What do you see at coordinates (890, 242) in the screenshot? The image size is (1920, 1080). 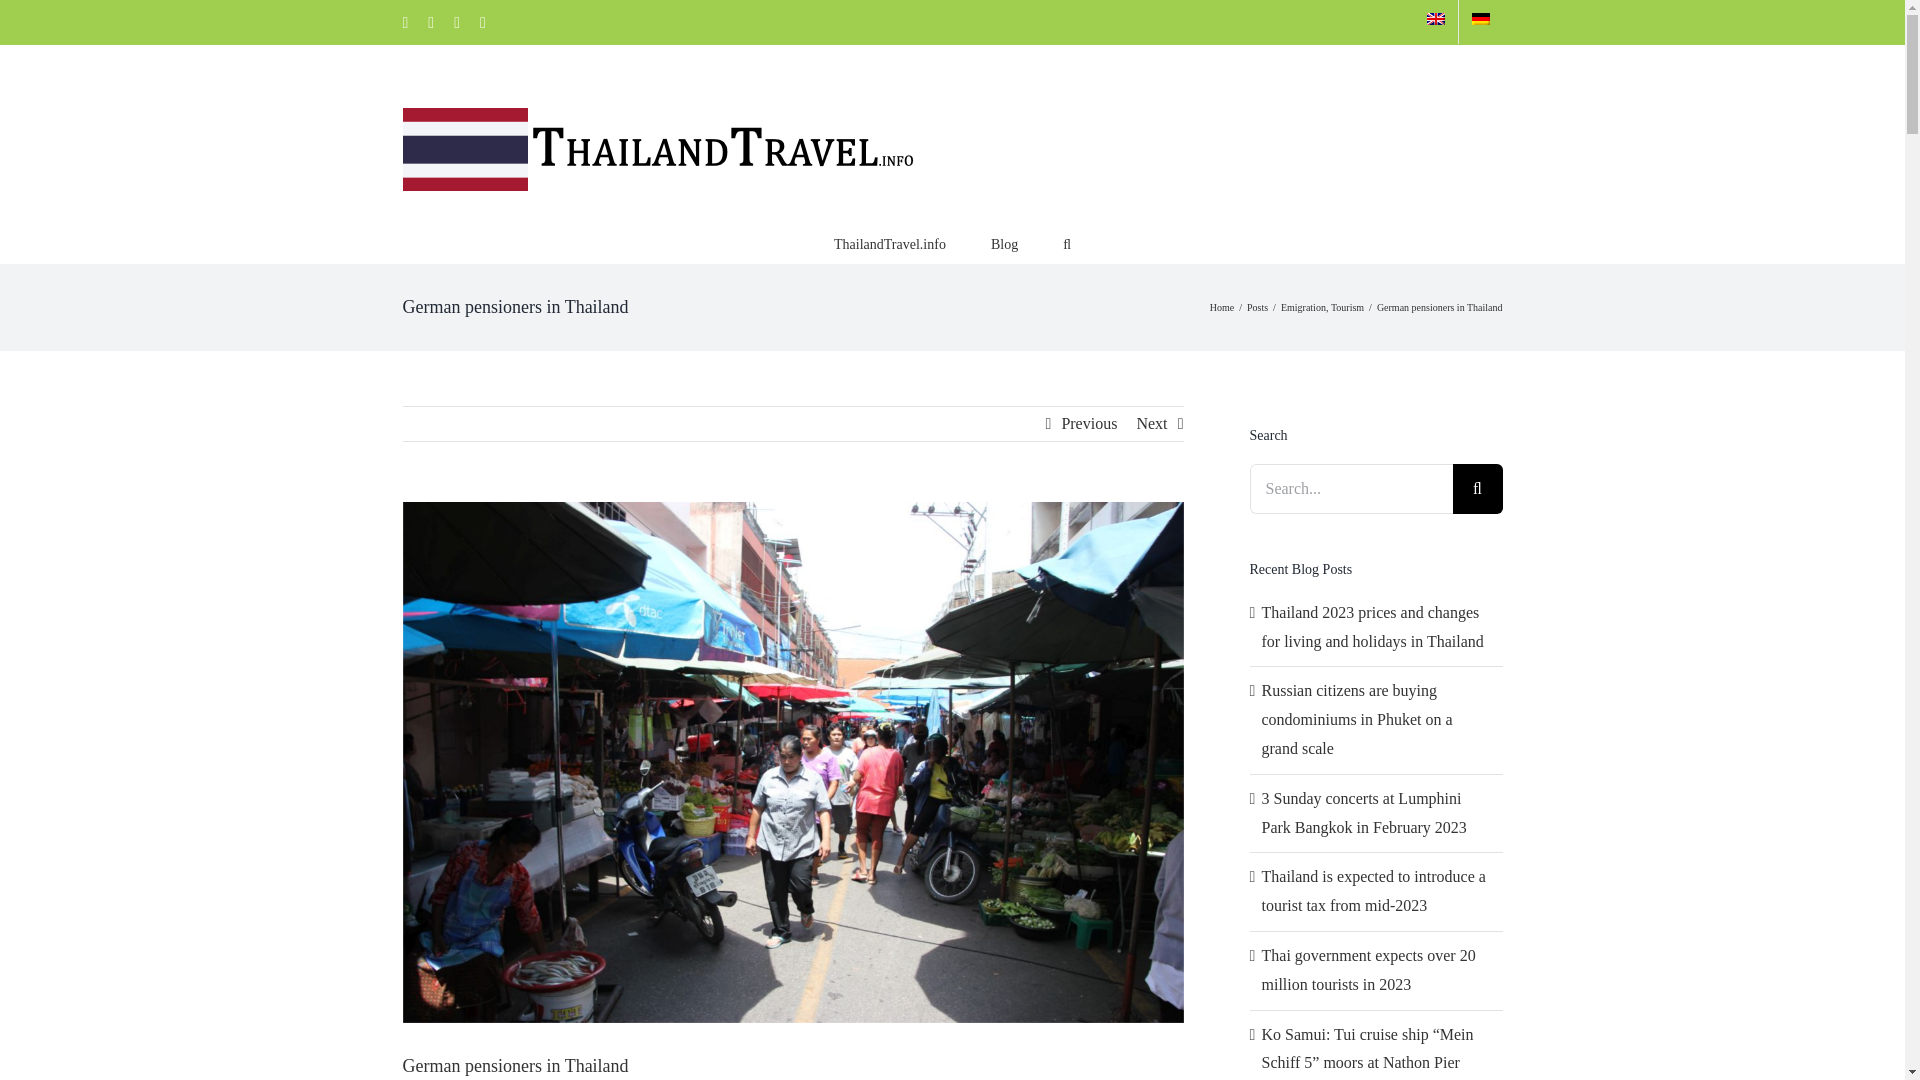 I see `ThailandTravel.info` at bounding box center [890, 242].